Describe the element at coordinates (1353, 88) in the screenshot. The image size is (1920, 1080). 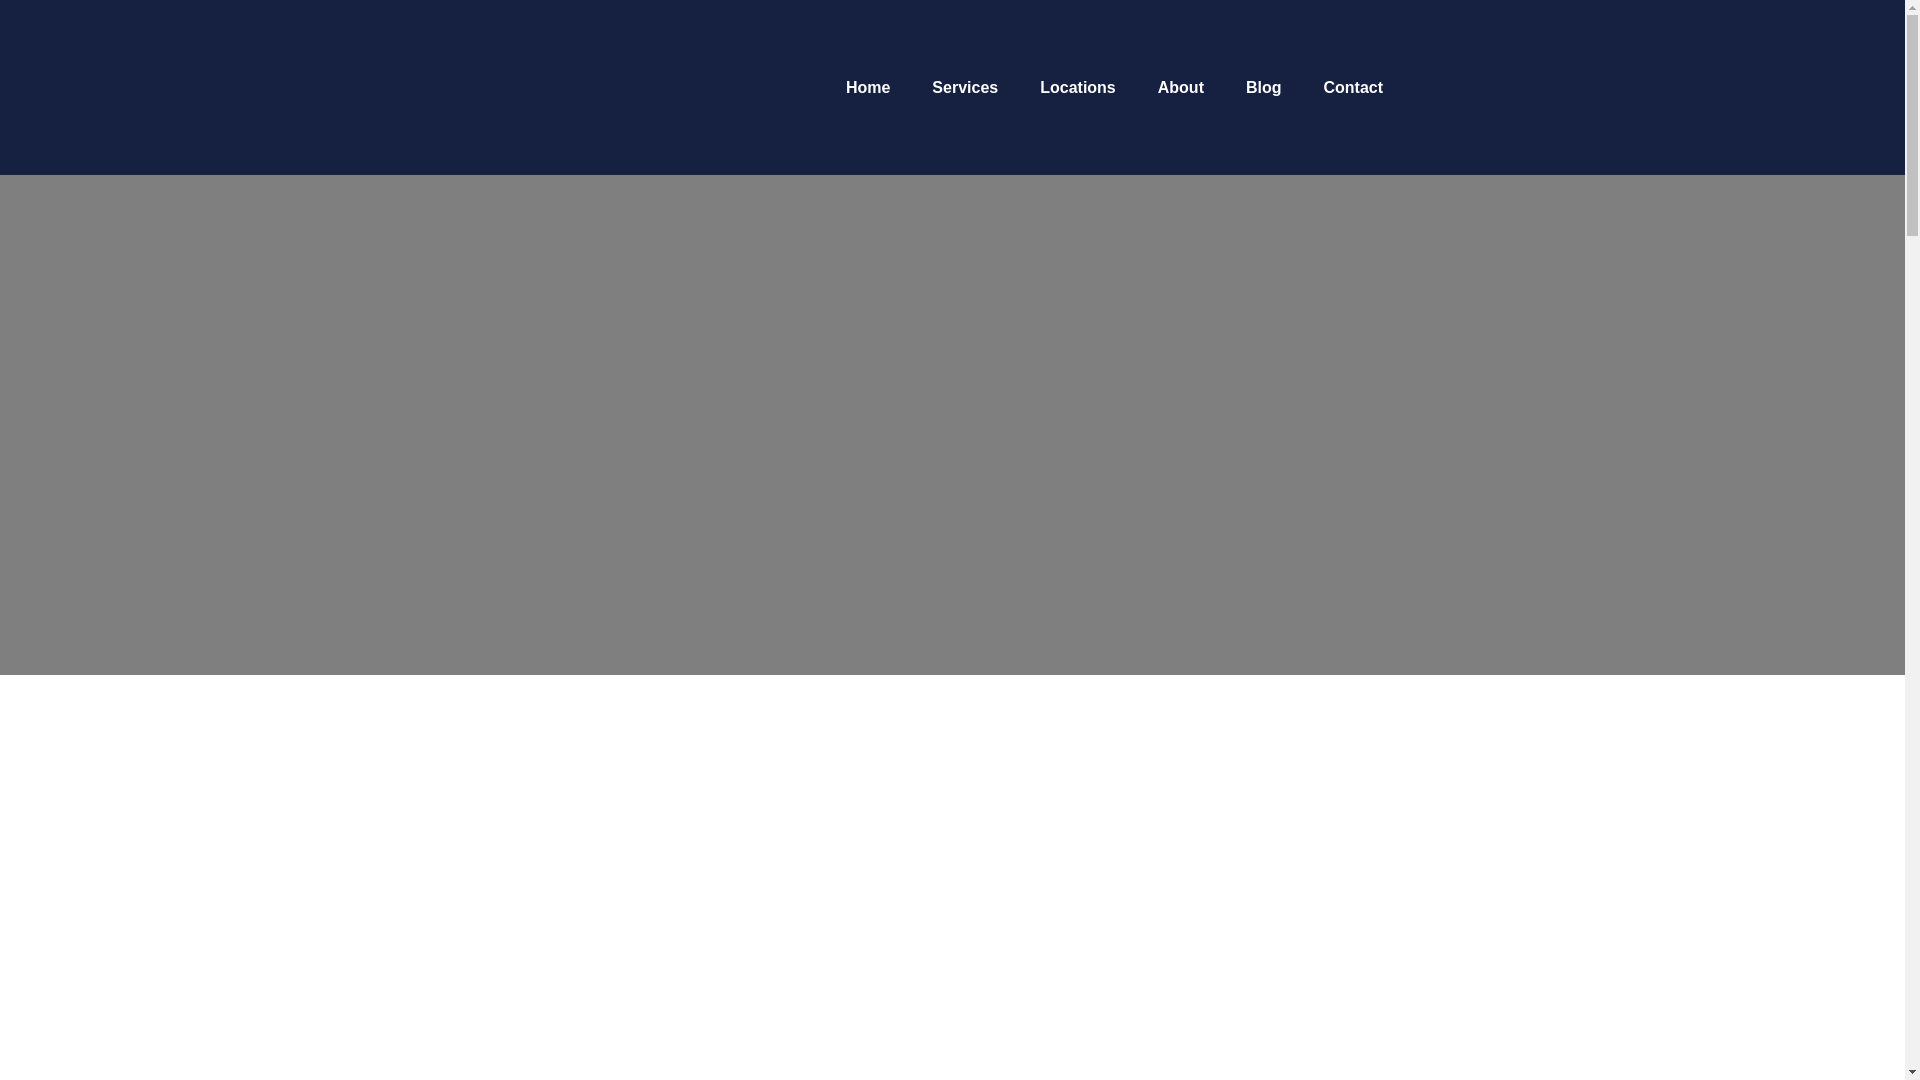
I see `Contact` at that location.